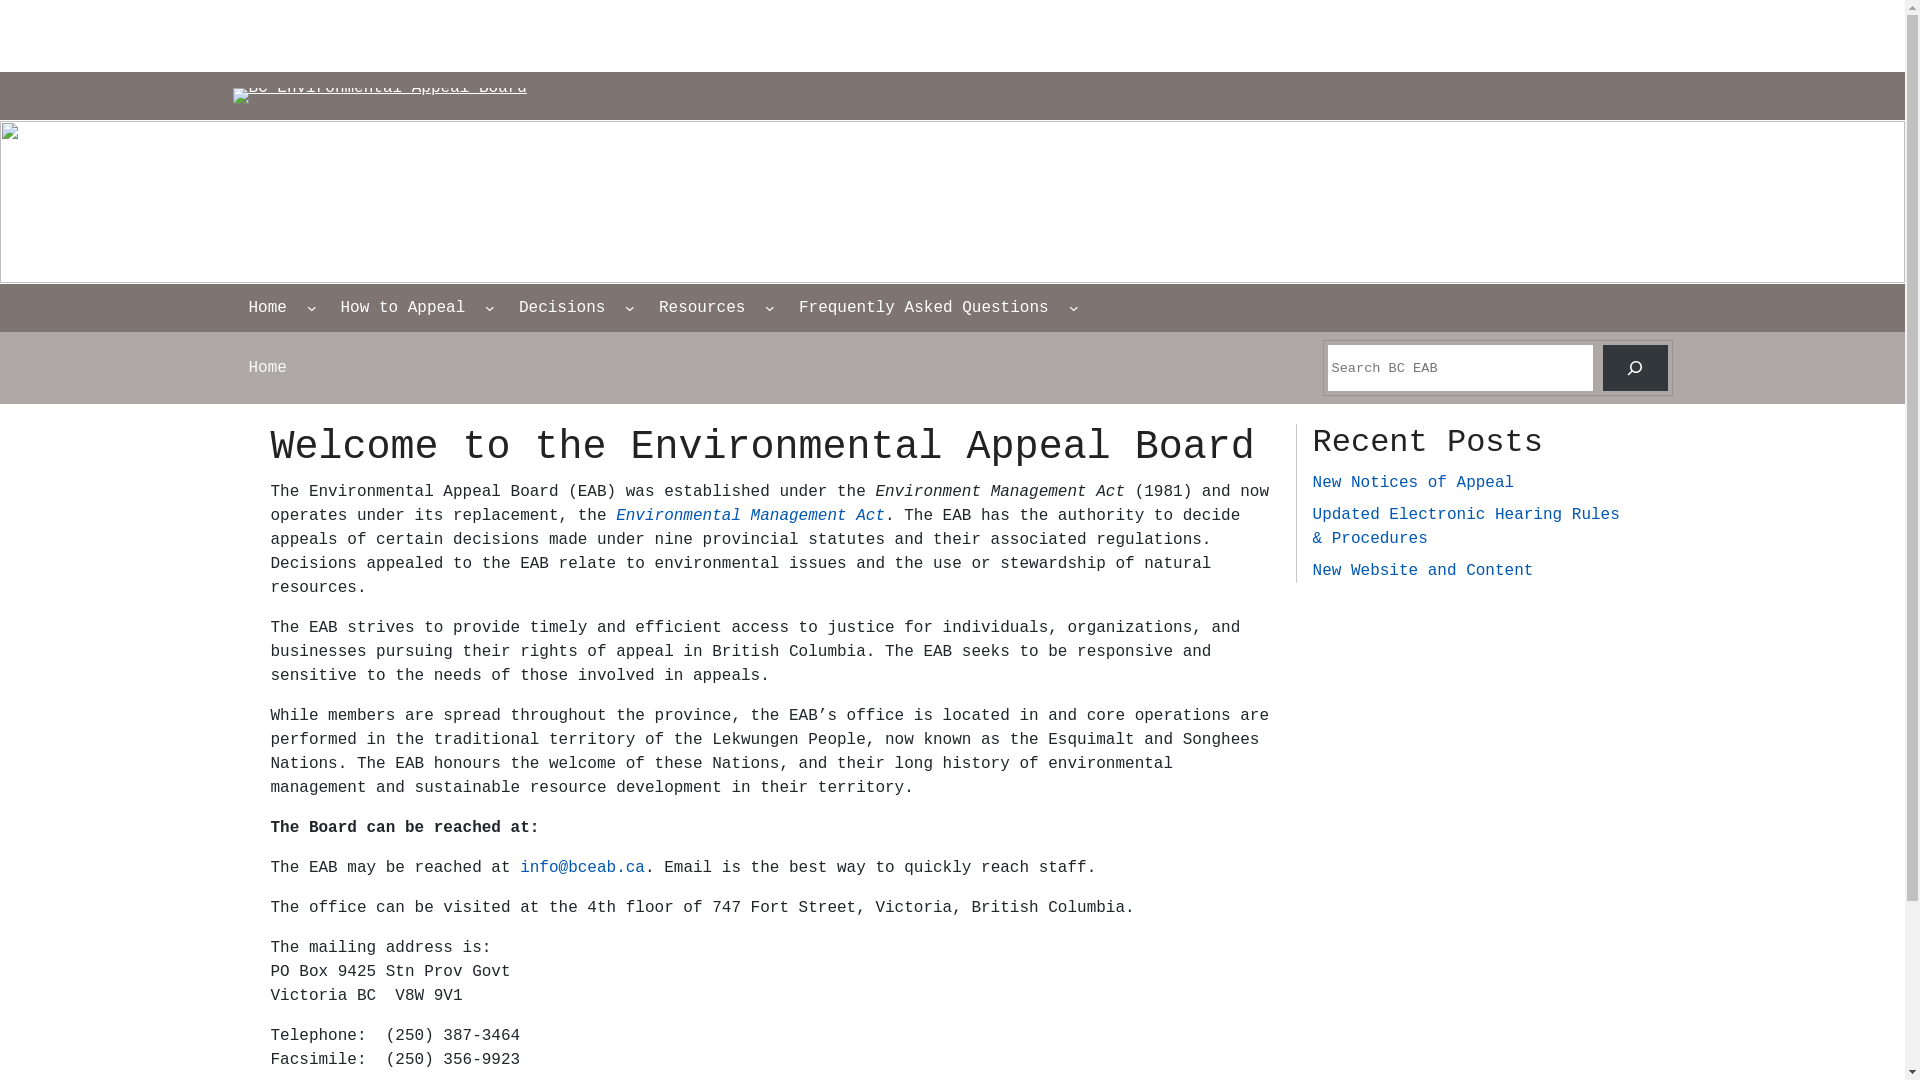 Image resolution: width=1920 pixels, height=1080 pixels. Describe the element at coordinates (582, 868) in the screenshot. I see `info@bceab.ca` at that location.